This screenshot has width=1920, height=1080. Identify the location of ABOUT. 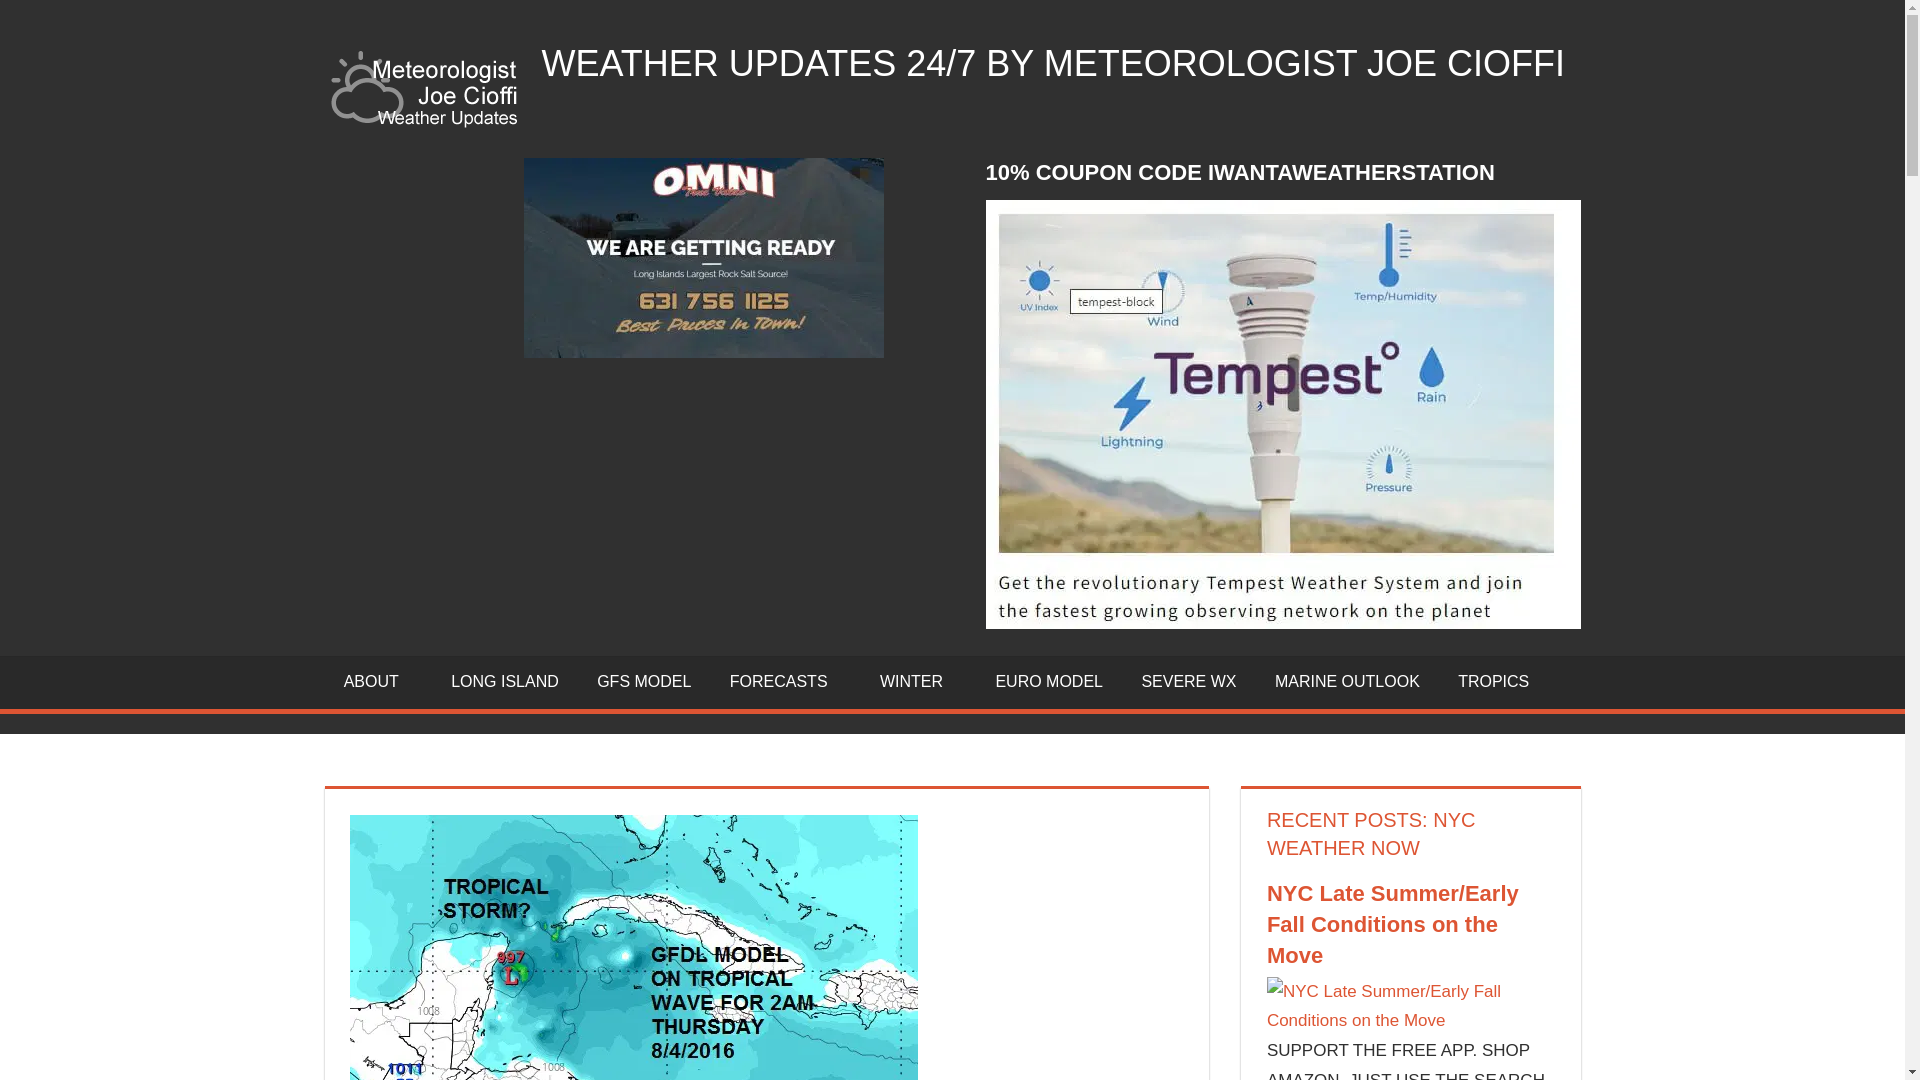
(378, 682).